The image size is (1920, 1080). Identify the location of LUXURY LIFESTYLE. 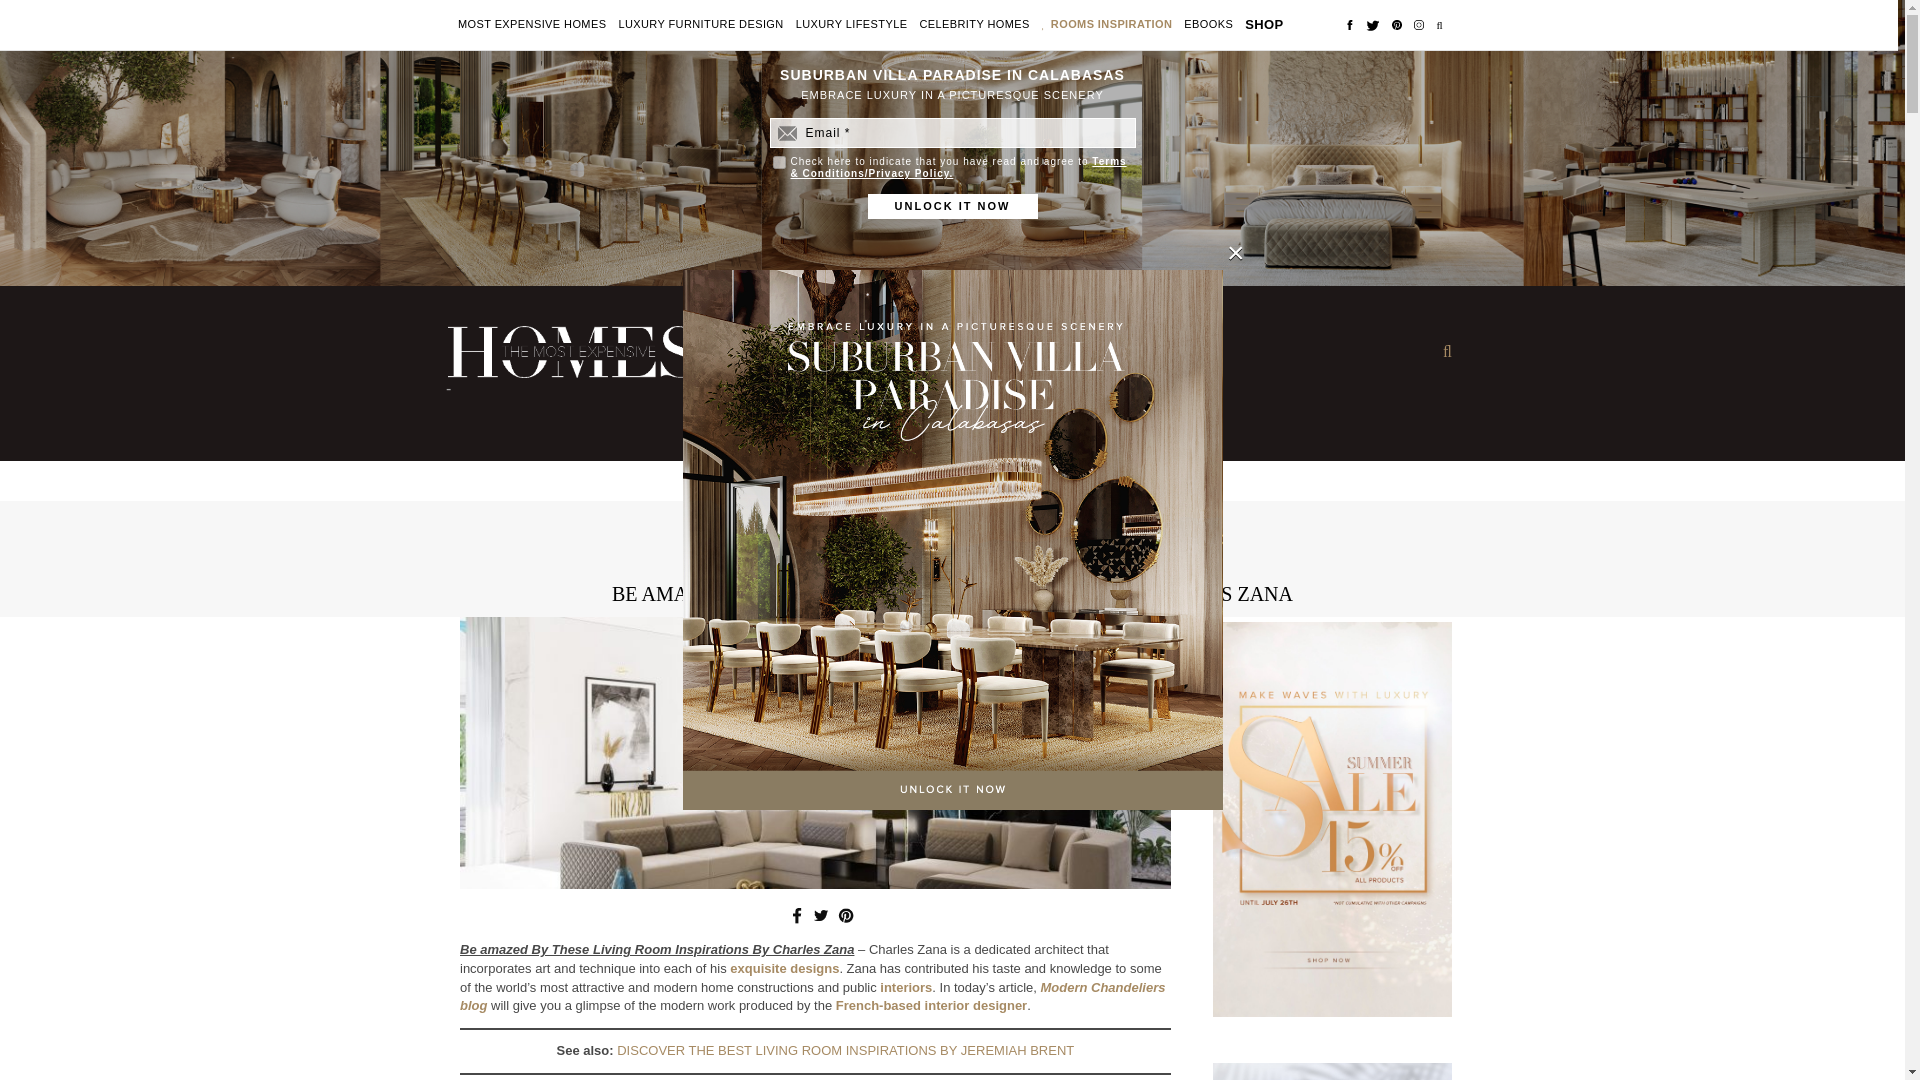
(852, 25).